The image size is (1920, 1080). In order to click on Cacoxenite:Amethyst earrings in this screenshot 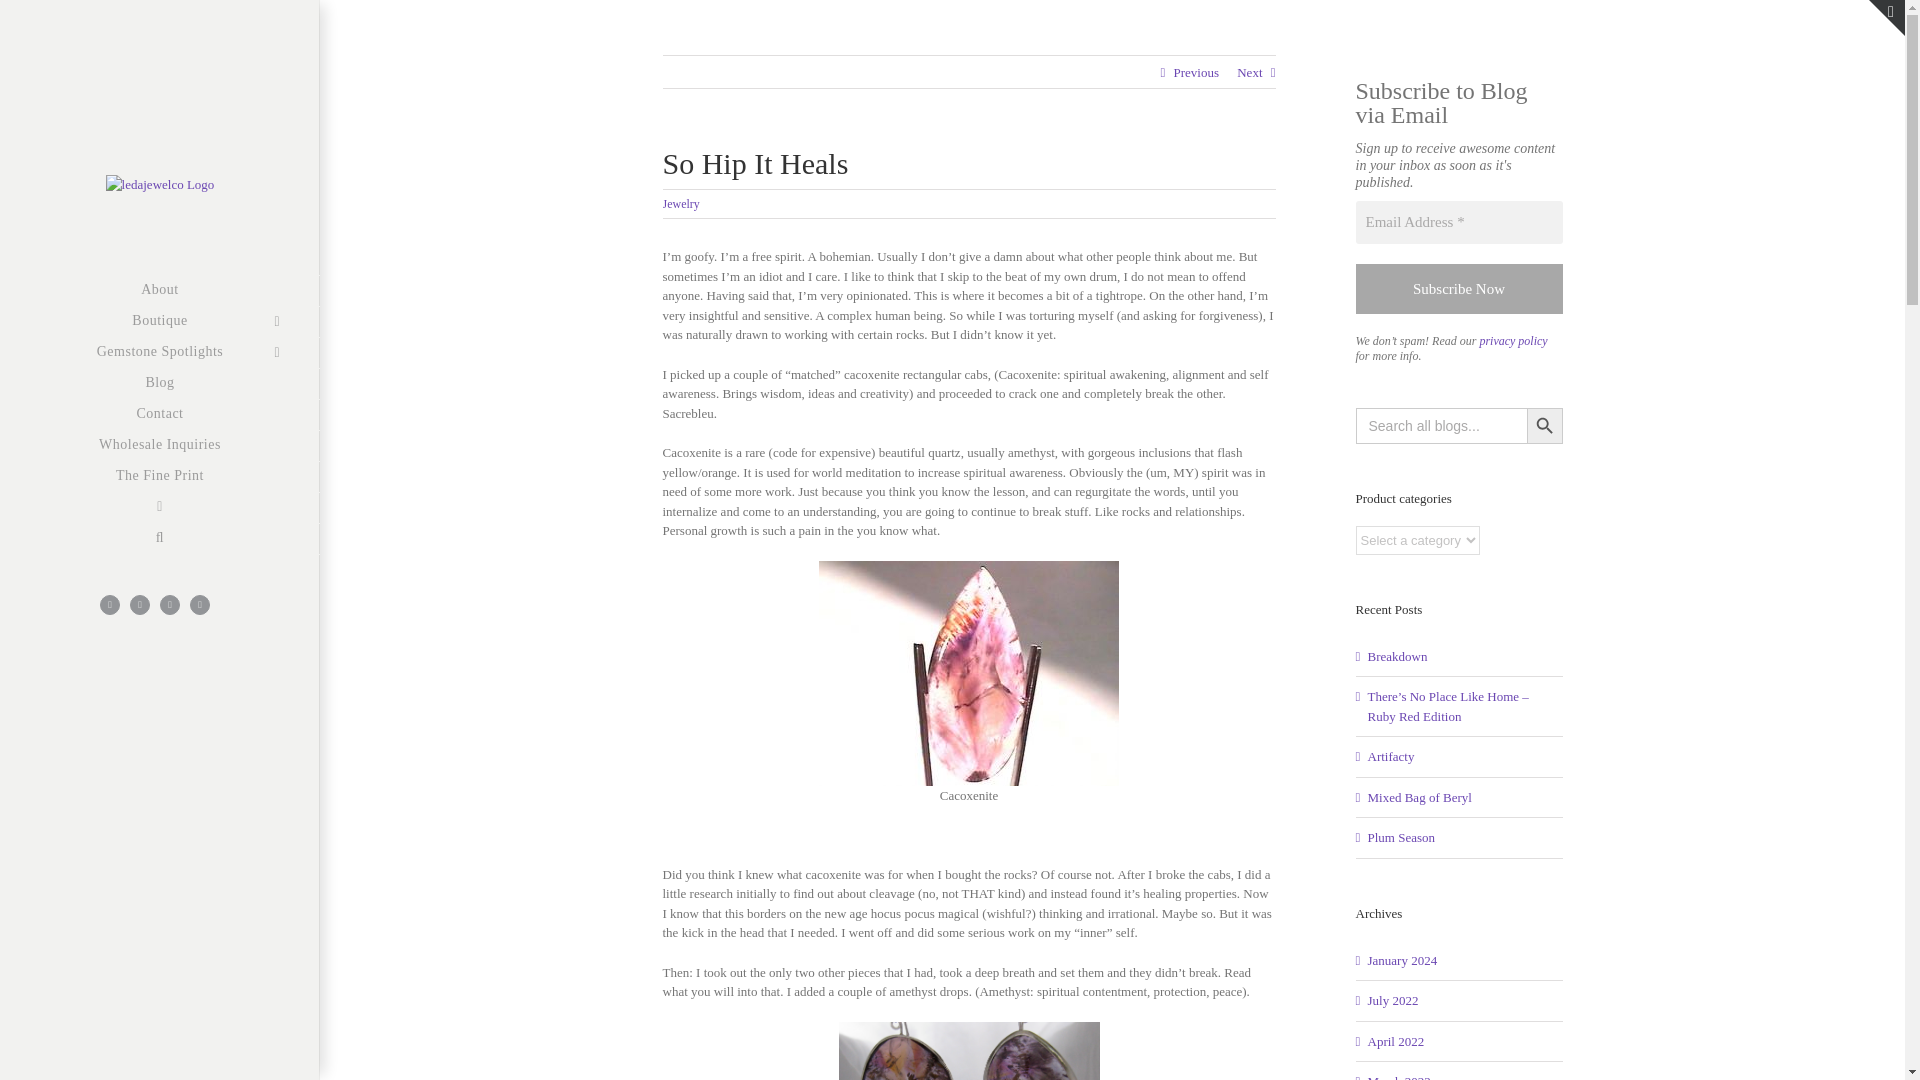, I will do `click(968, 1050)`.